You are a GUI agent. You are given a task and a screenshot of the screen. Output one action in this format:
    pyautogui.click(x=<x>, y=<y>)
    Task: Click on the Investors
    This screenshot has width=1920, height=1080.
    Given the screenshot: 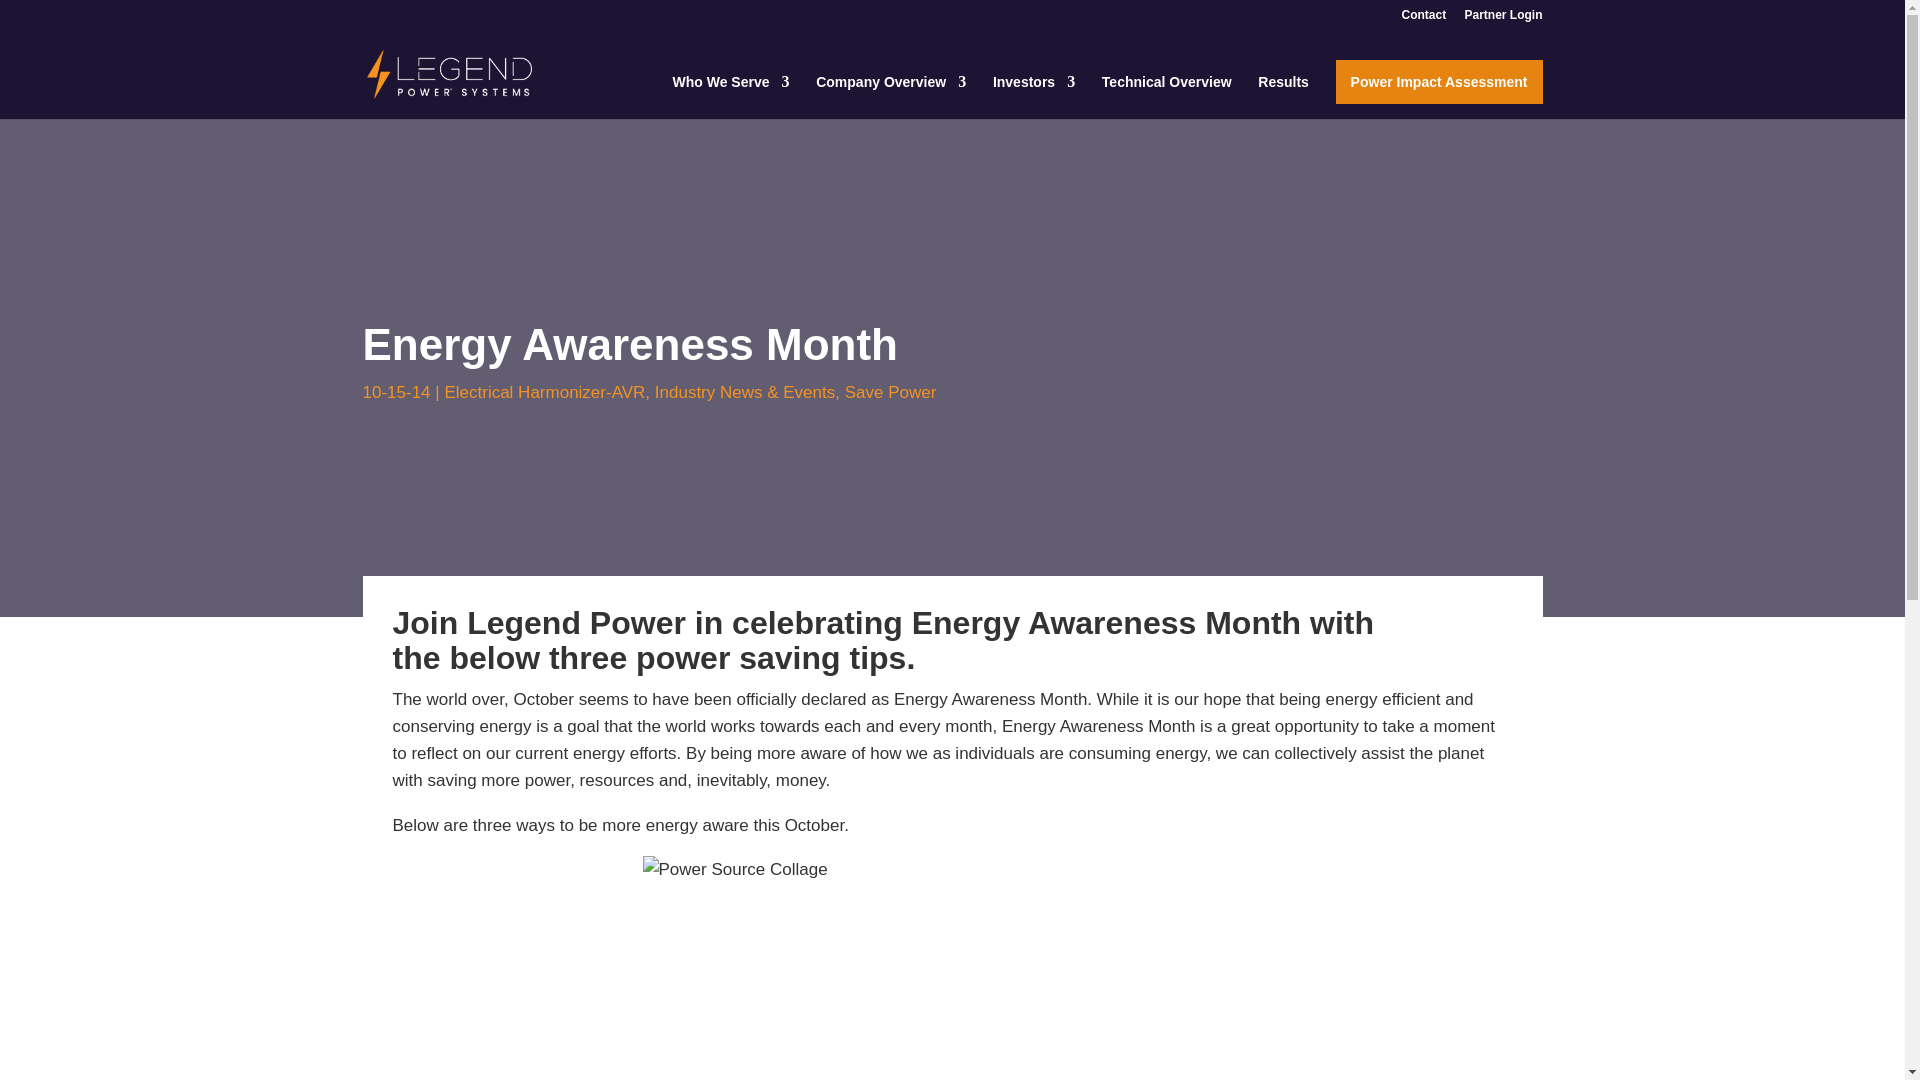 What is the action you would take?
    pyautogui.click(x=1034, y=96)
    